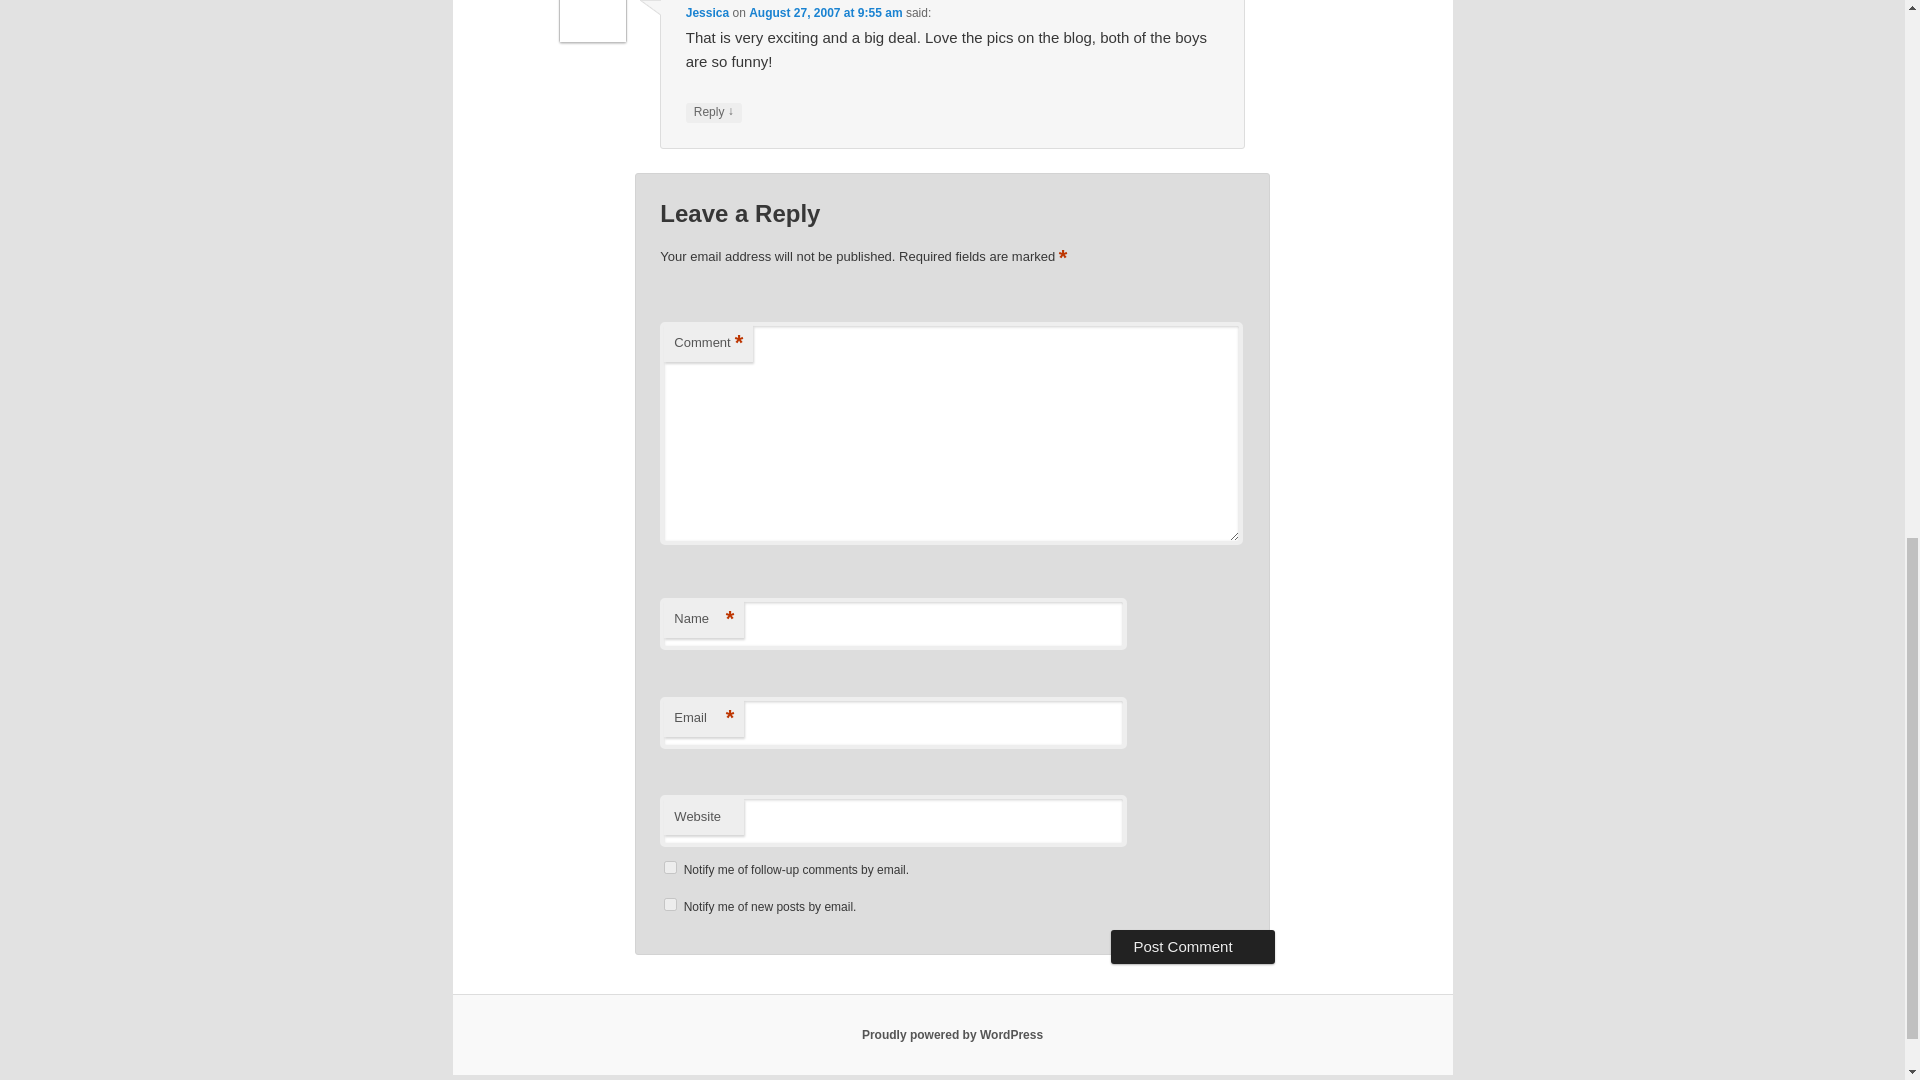 This screenshot has width=1920, height=1080. Describe the element at coordinates (825, 13) in the screenshot. I see `August 27, 2007 at 9:55 am` at that location.